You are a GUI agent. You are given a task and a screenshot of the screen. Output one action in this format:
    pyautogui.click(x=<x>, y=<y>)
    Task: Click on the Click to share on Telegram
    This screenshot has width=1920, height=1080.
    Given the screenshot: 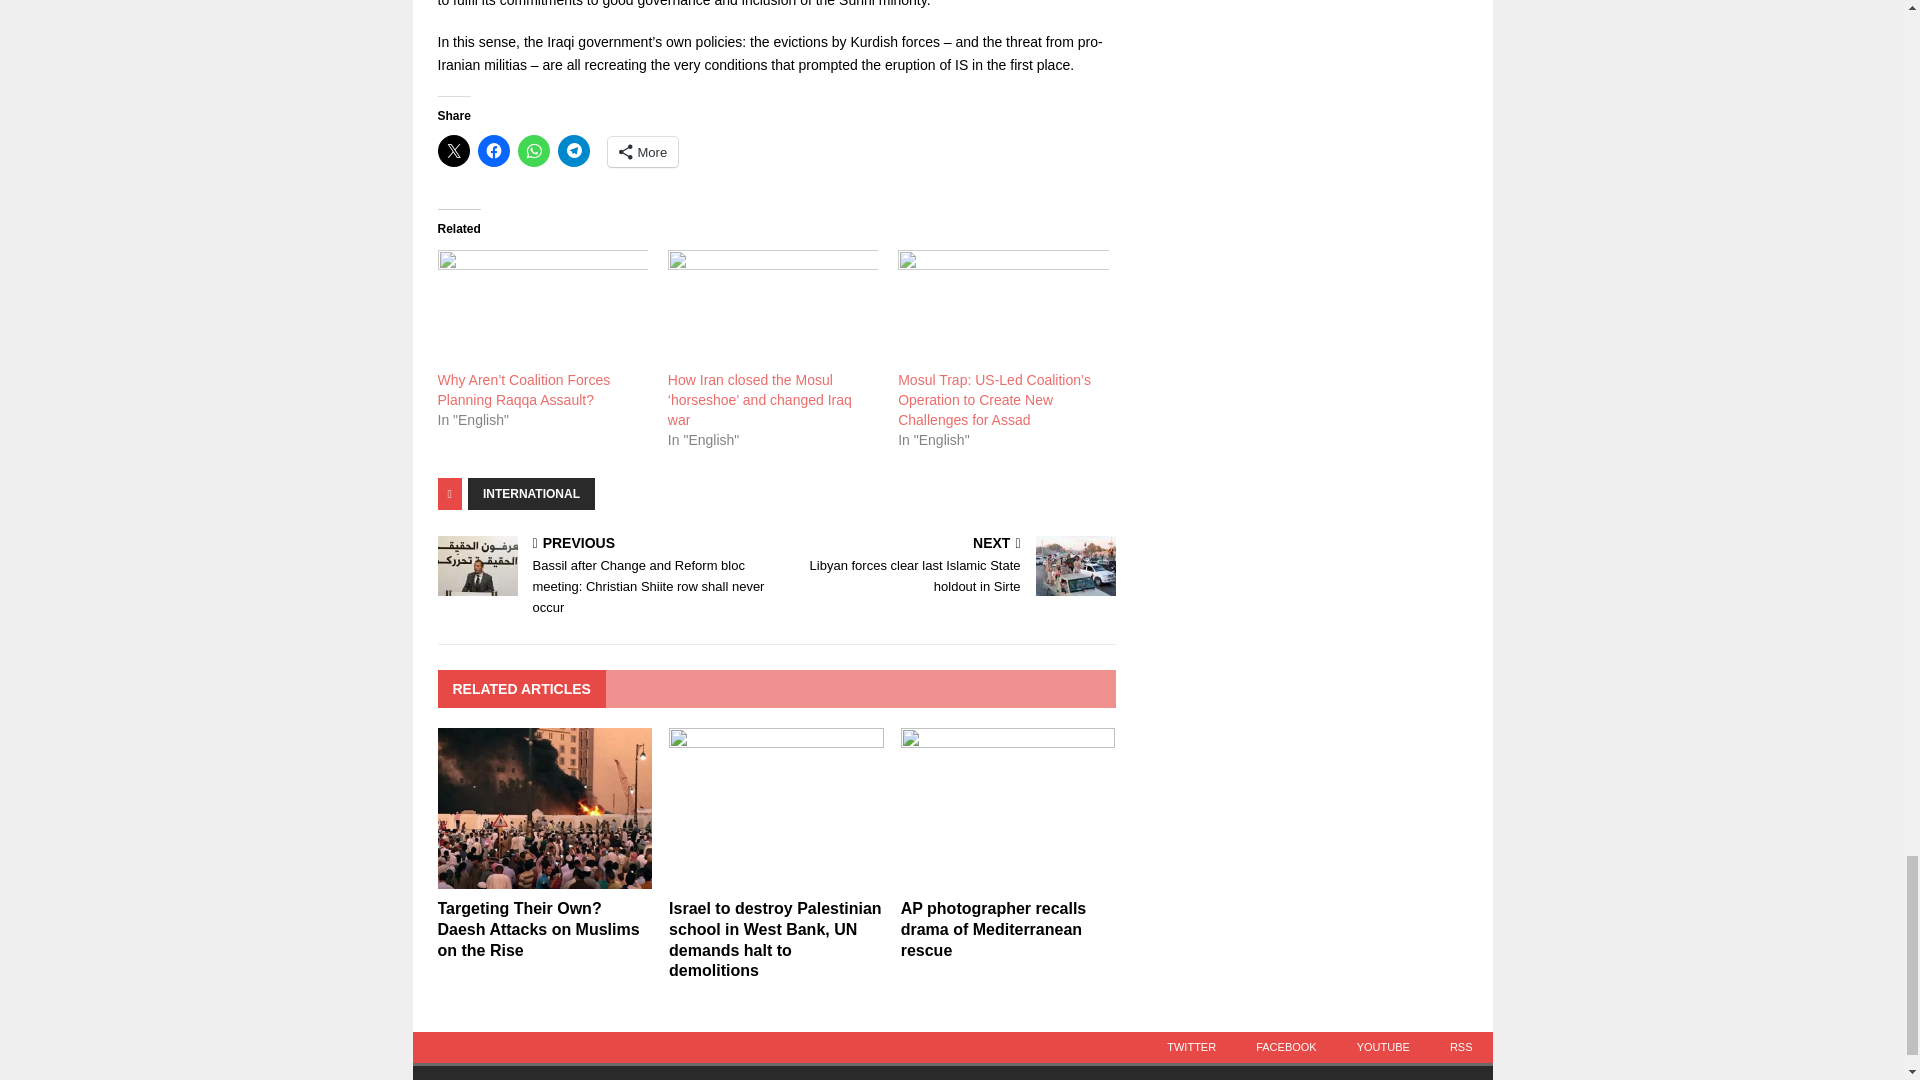 What is the action you would take?
    pyautogui.click(x=574, y=151)
    